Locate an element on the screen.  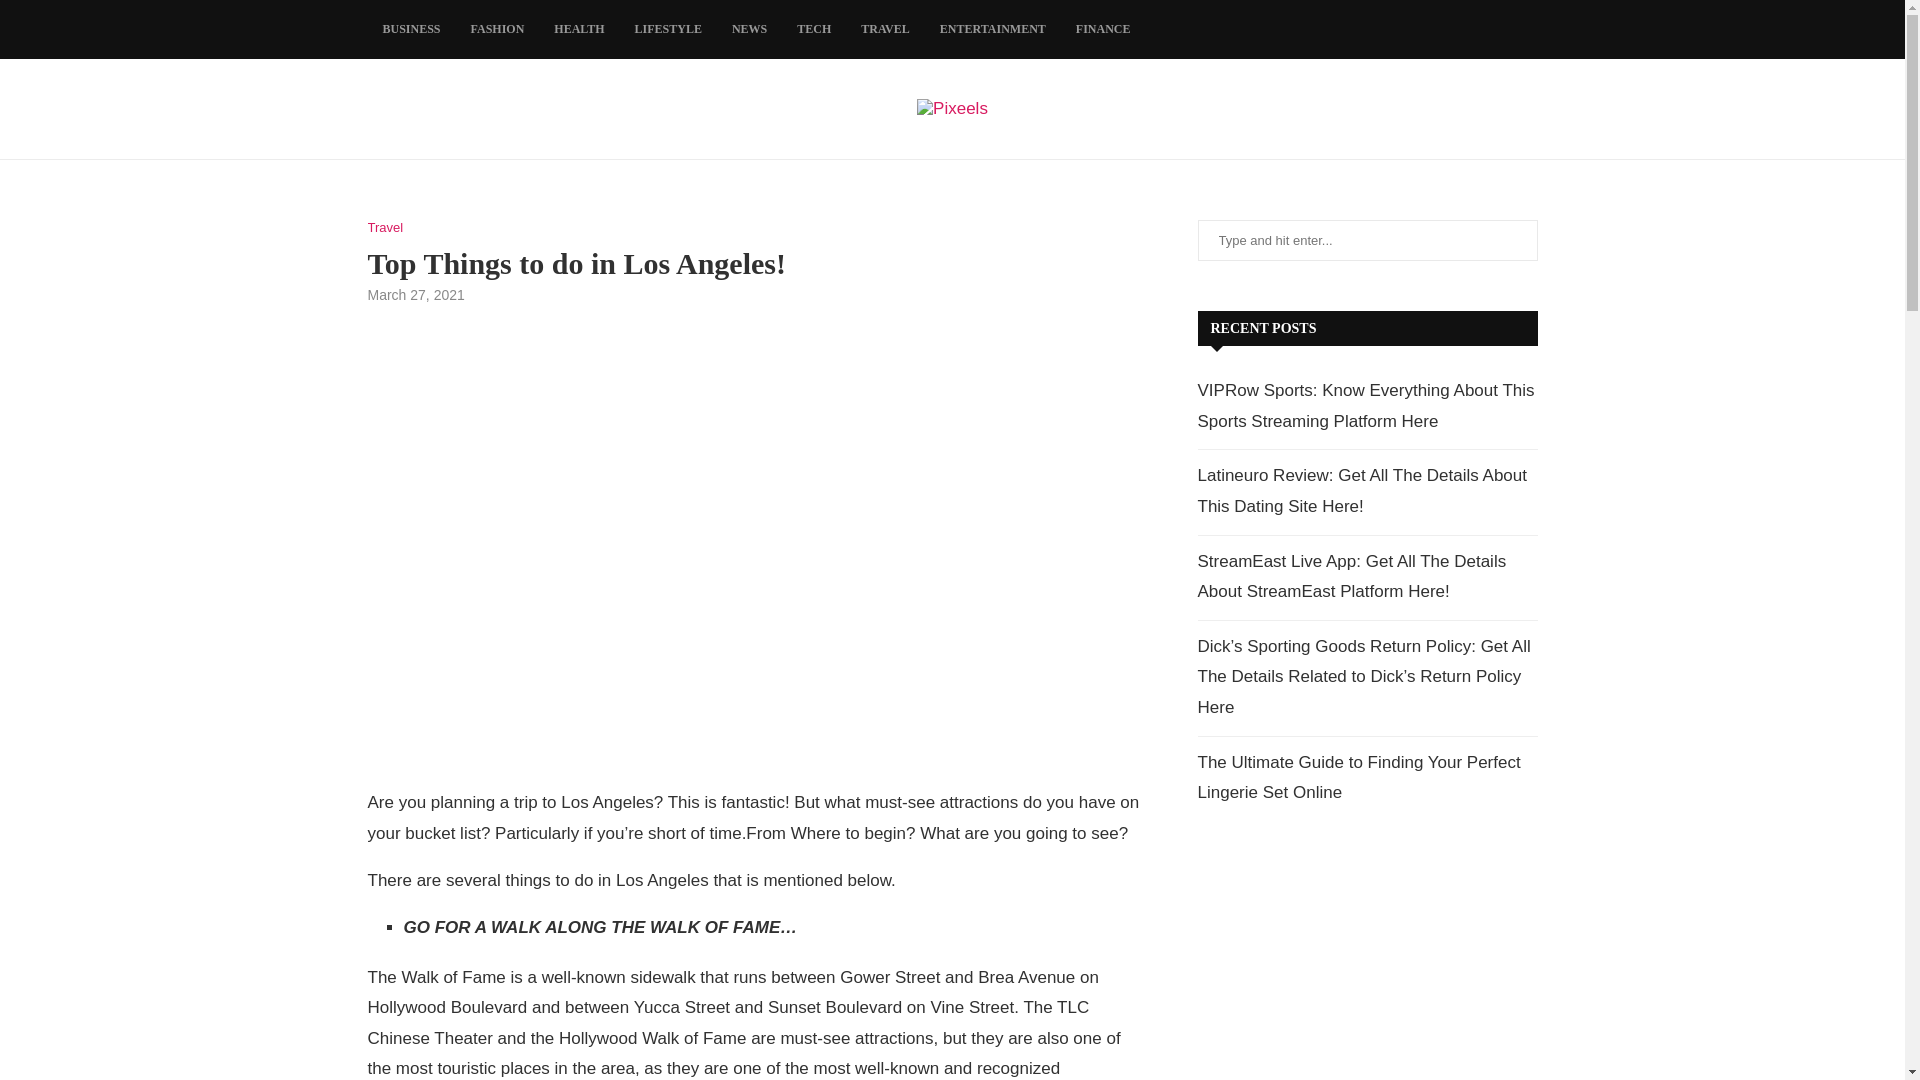
LIFESTYLE is located at coordinates (668, 30).